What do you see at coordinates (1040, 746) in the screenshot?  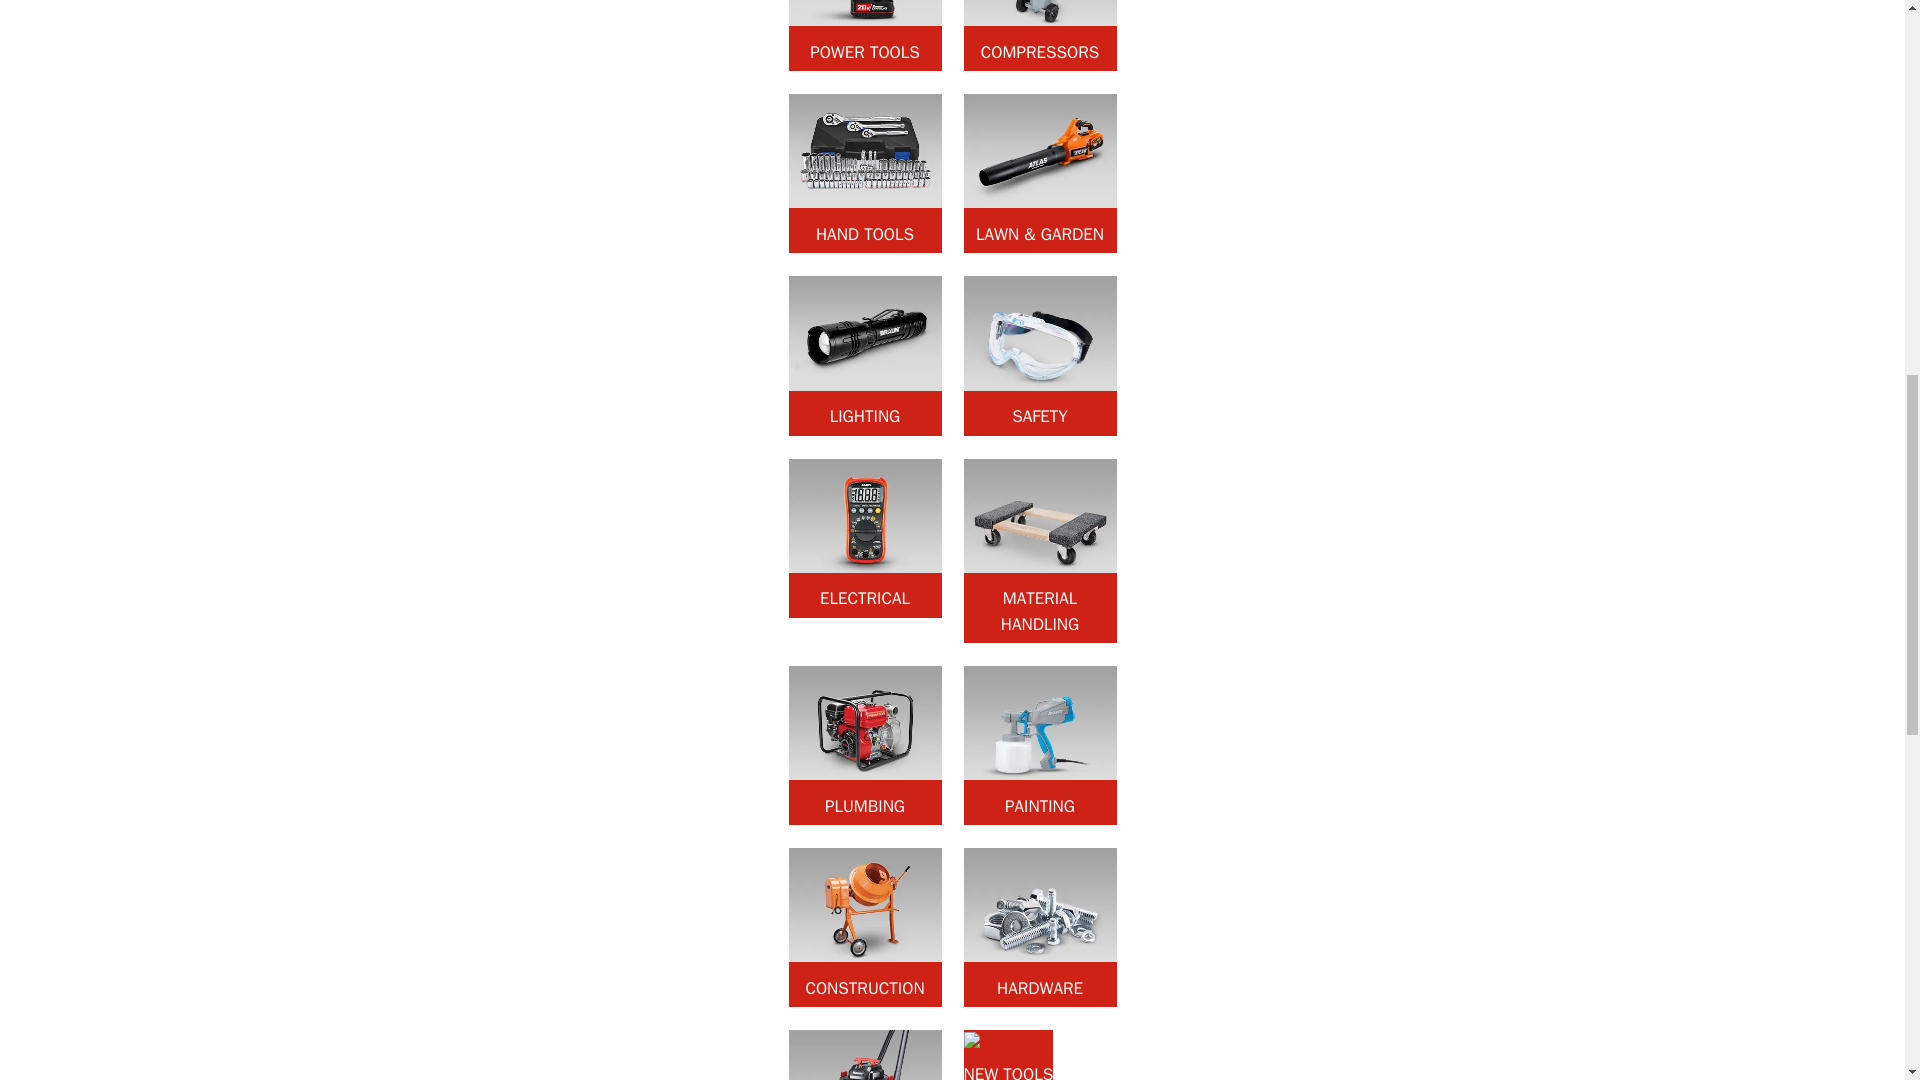 I see `PAINTING` at bounding box center [1040, 746].